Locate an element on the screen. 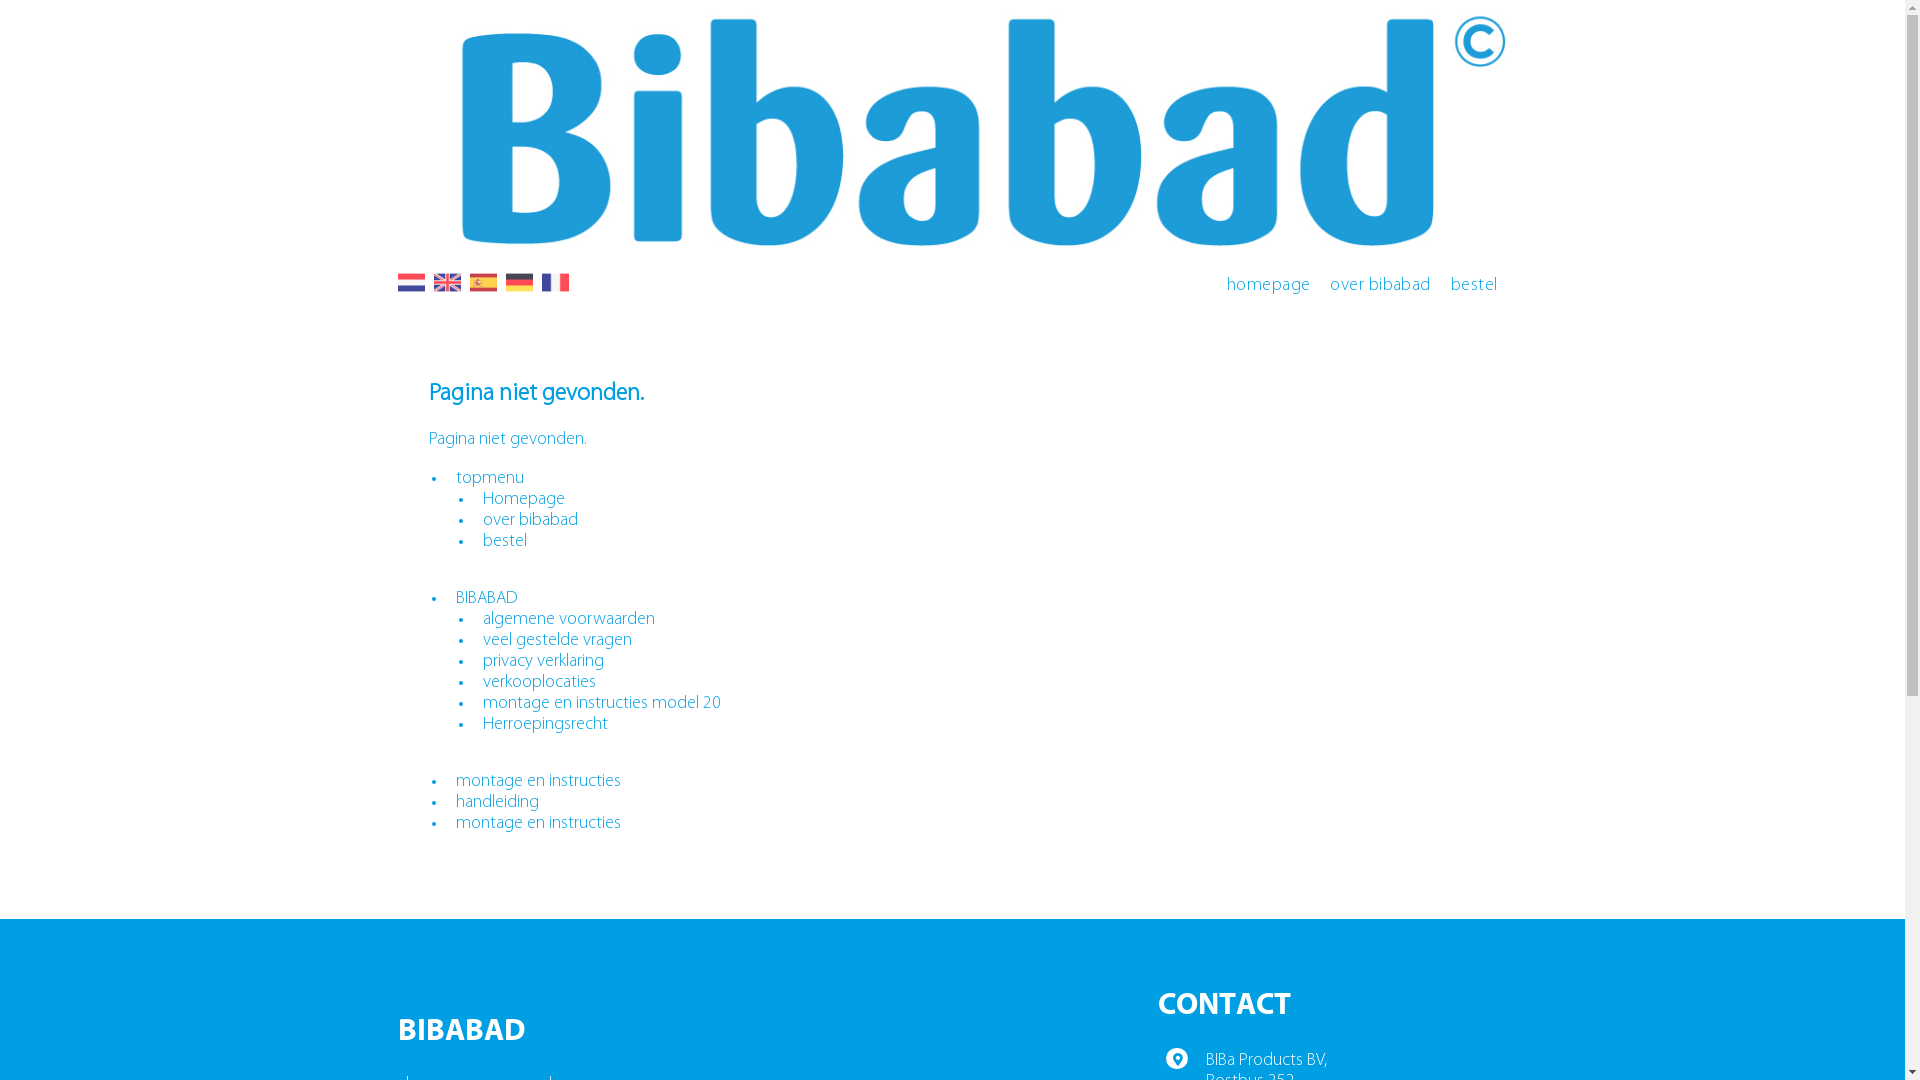    is located at coordinates (452, 292).